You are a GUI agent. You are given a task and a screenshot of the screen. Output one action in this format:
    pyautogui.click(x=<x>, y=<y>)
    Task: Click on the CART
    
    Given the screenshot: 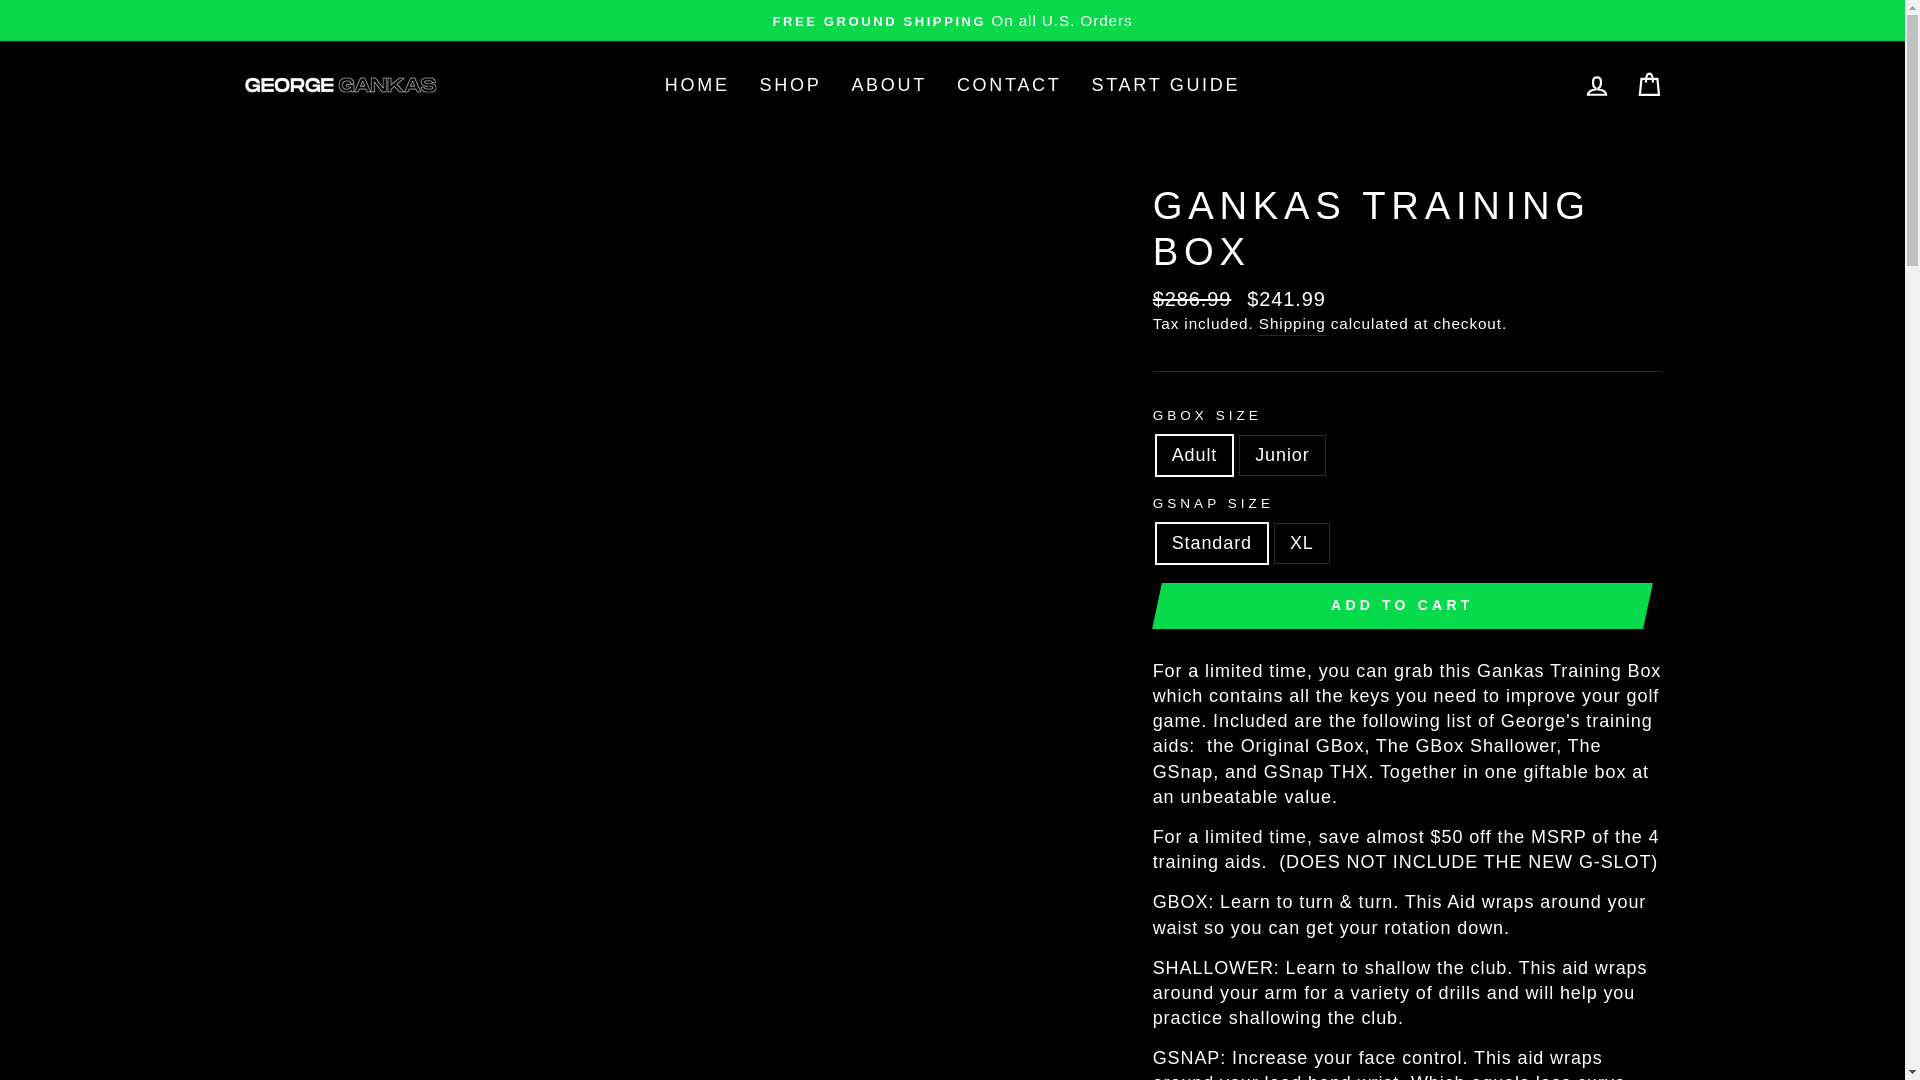 What is the action you would take?
    pyautogui.click(x=1648, y=84)
    